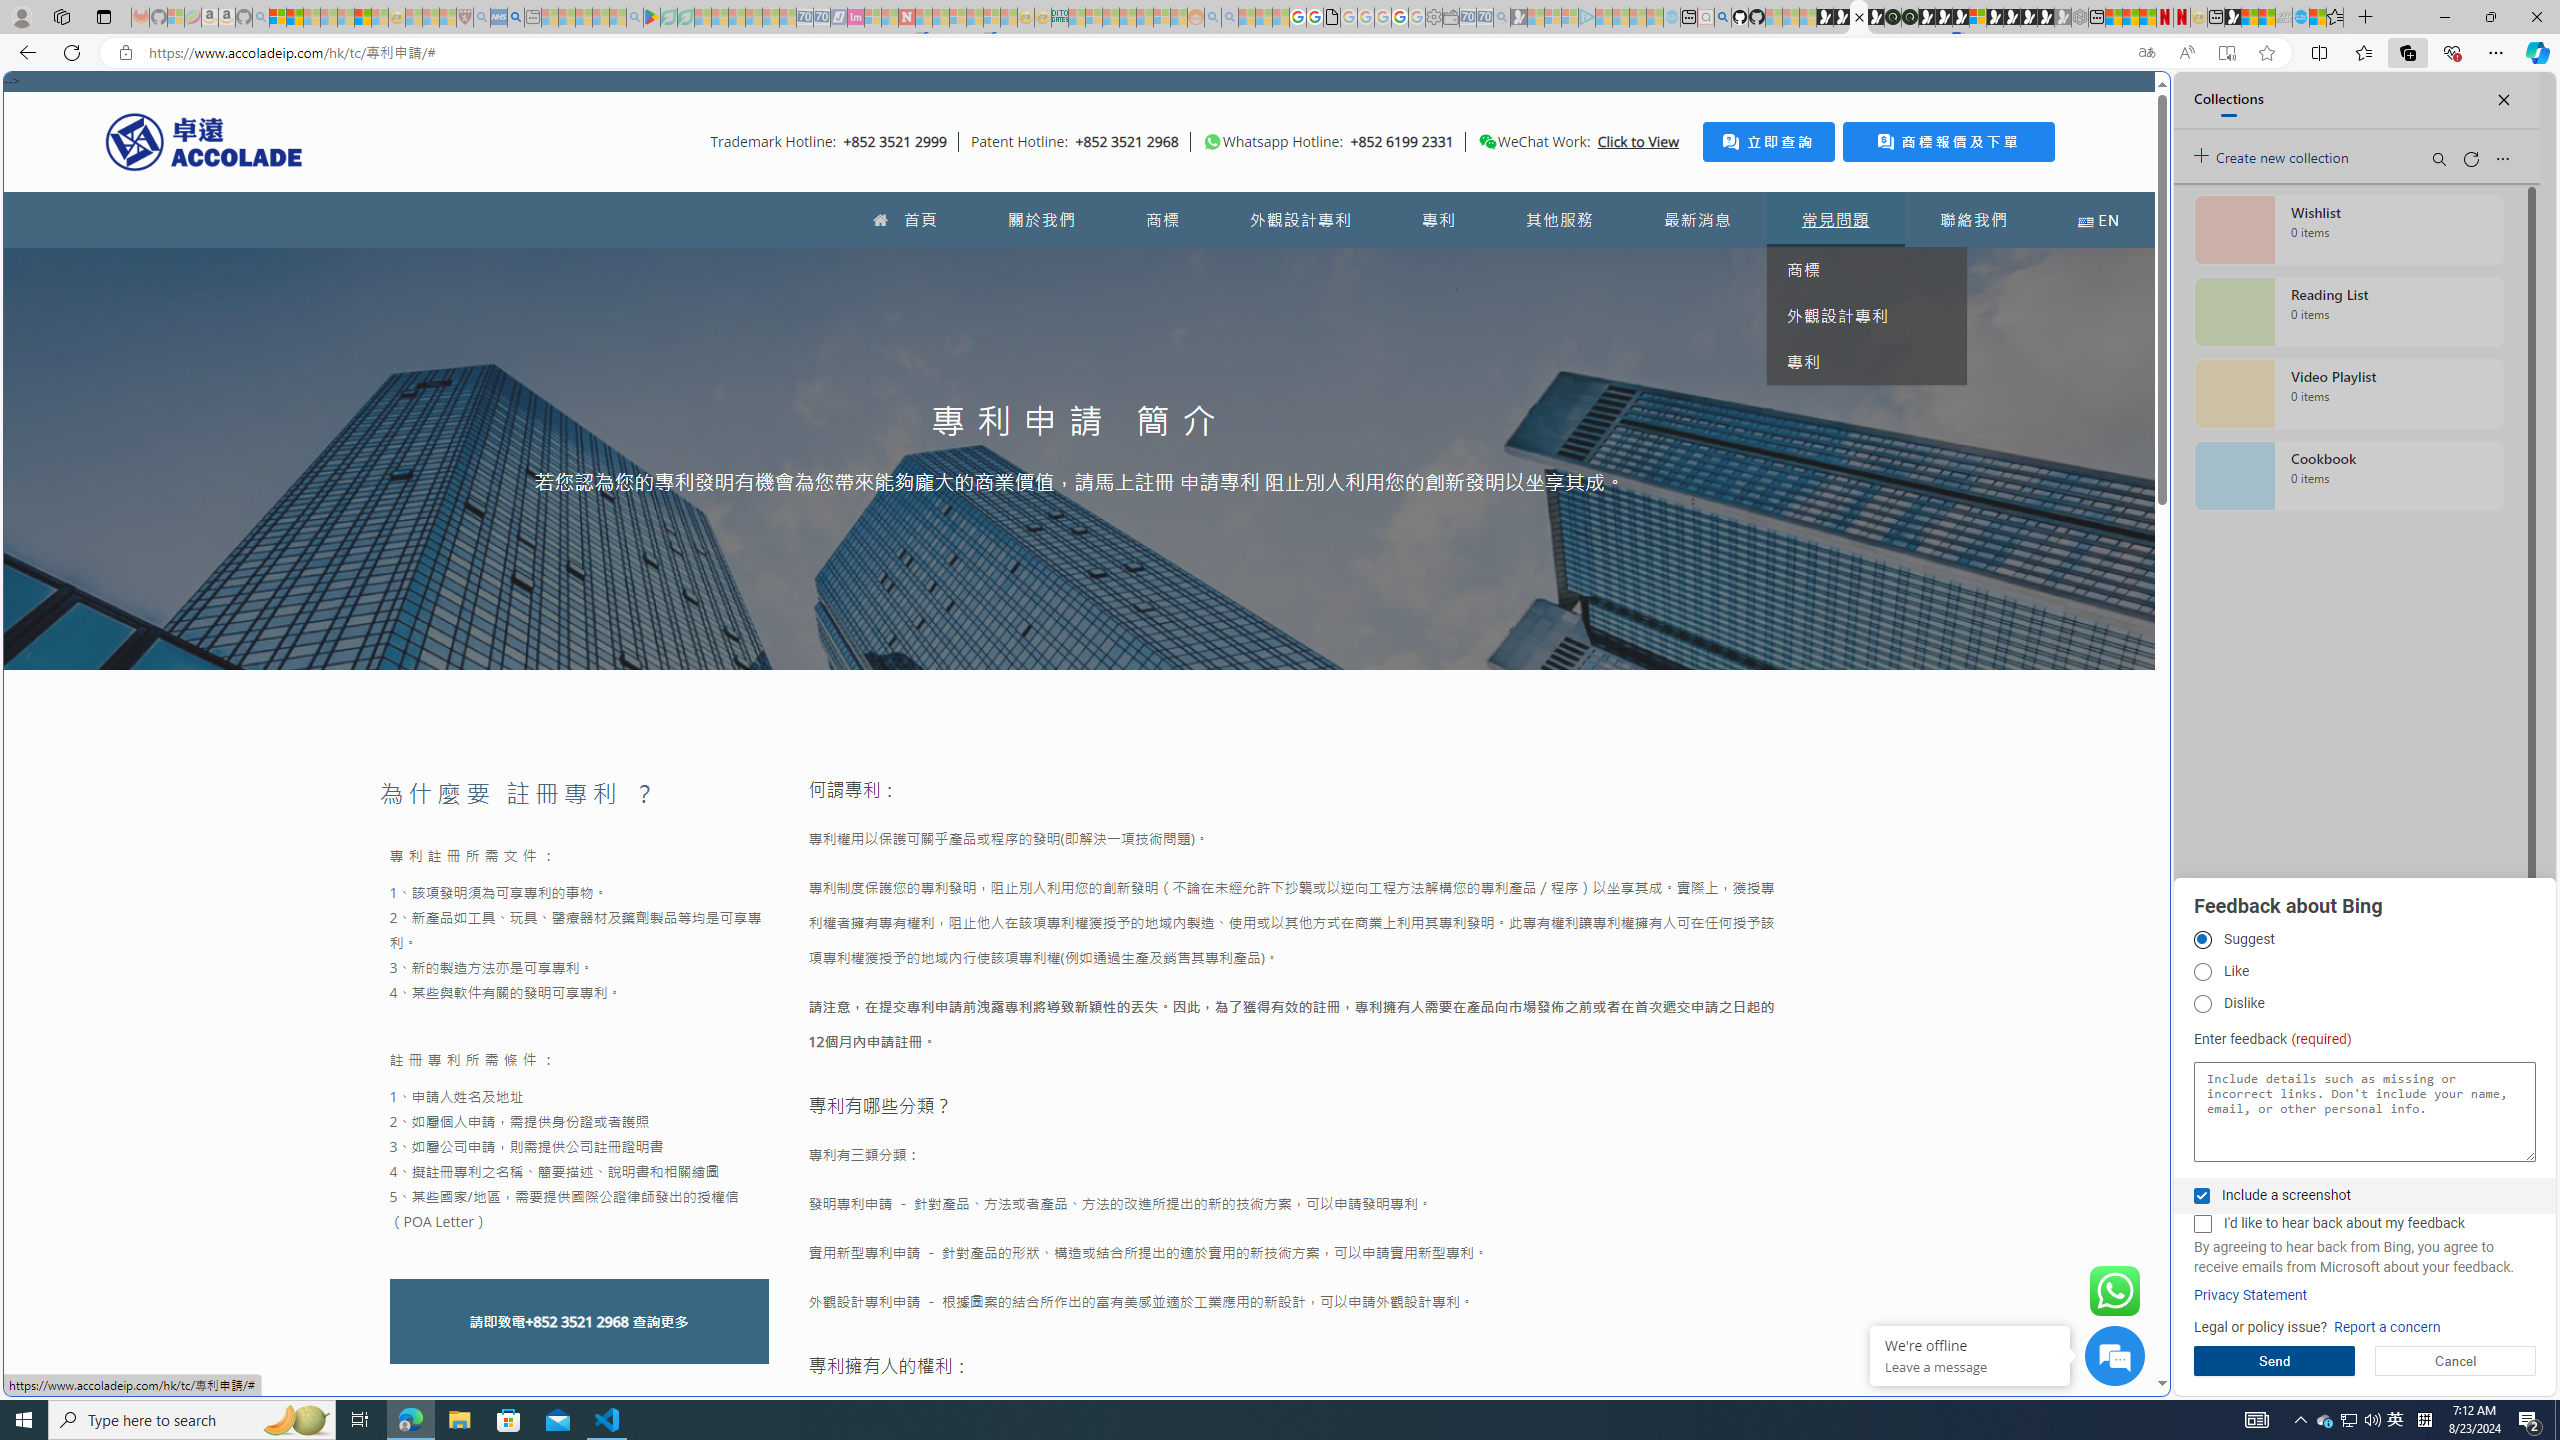  What do you see at coordinates (448, 17) in the screenshot?
I see `Local - MSN - Sleeping` at bounding box center [448, 17].